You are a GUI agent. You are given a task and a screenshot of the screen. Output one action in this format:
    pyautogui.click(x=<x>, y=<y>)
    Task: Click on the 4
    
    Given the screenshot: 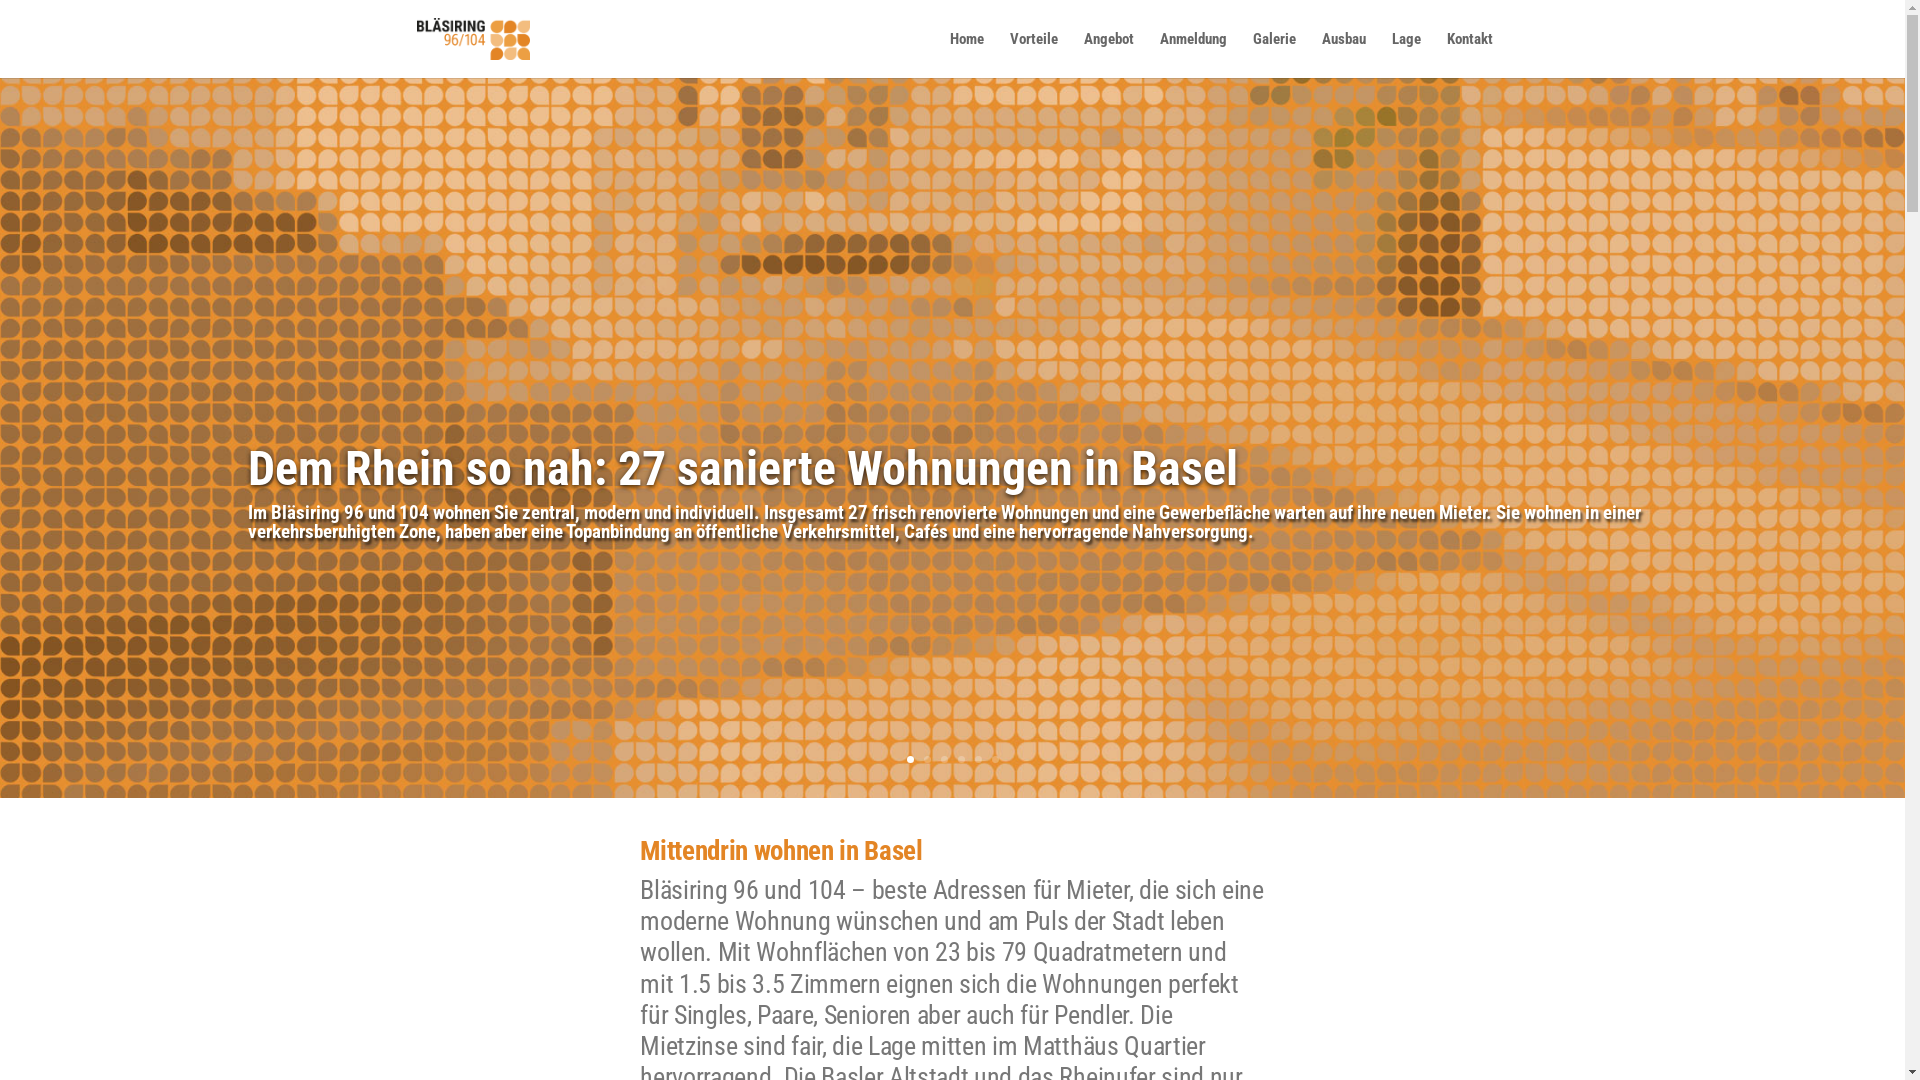 What is the action you would take?
    pyautogui.click(x=961, y=760)
    